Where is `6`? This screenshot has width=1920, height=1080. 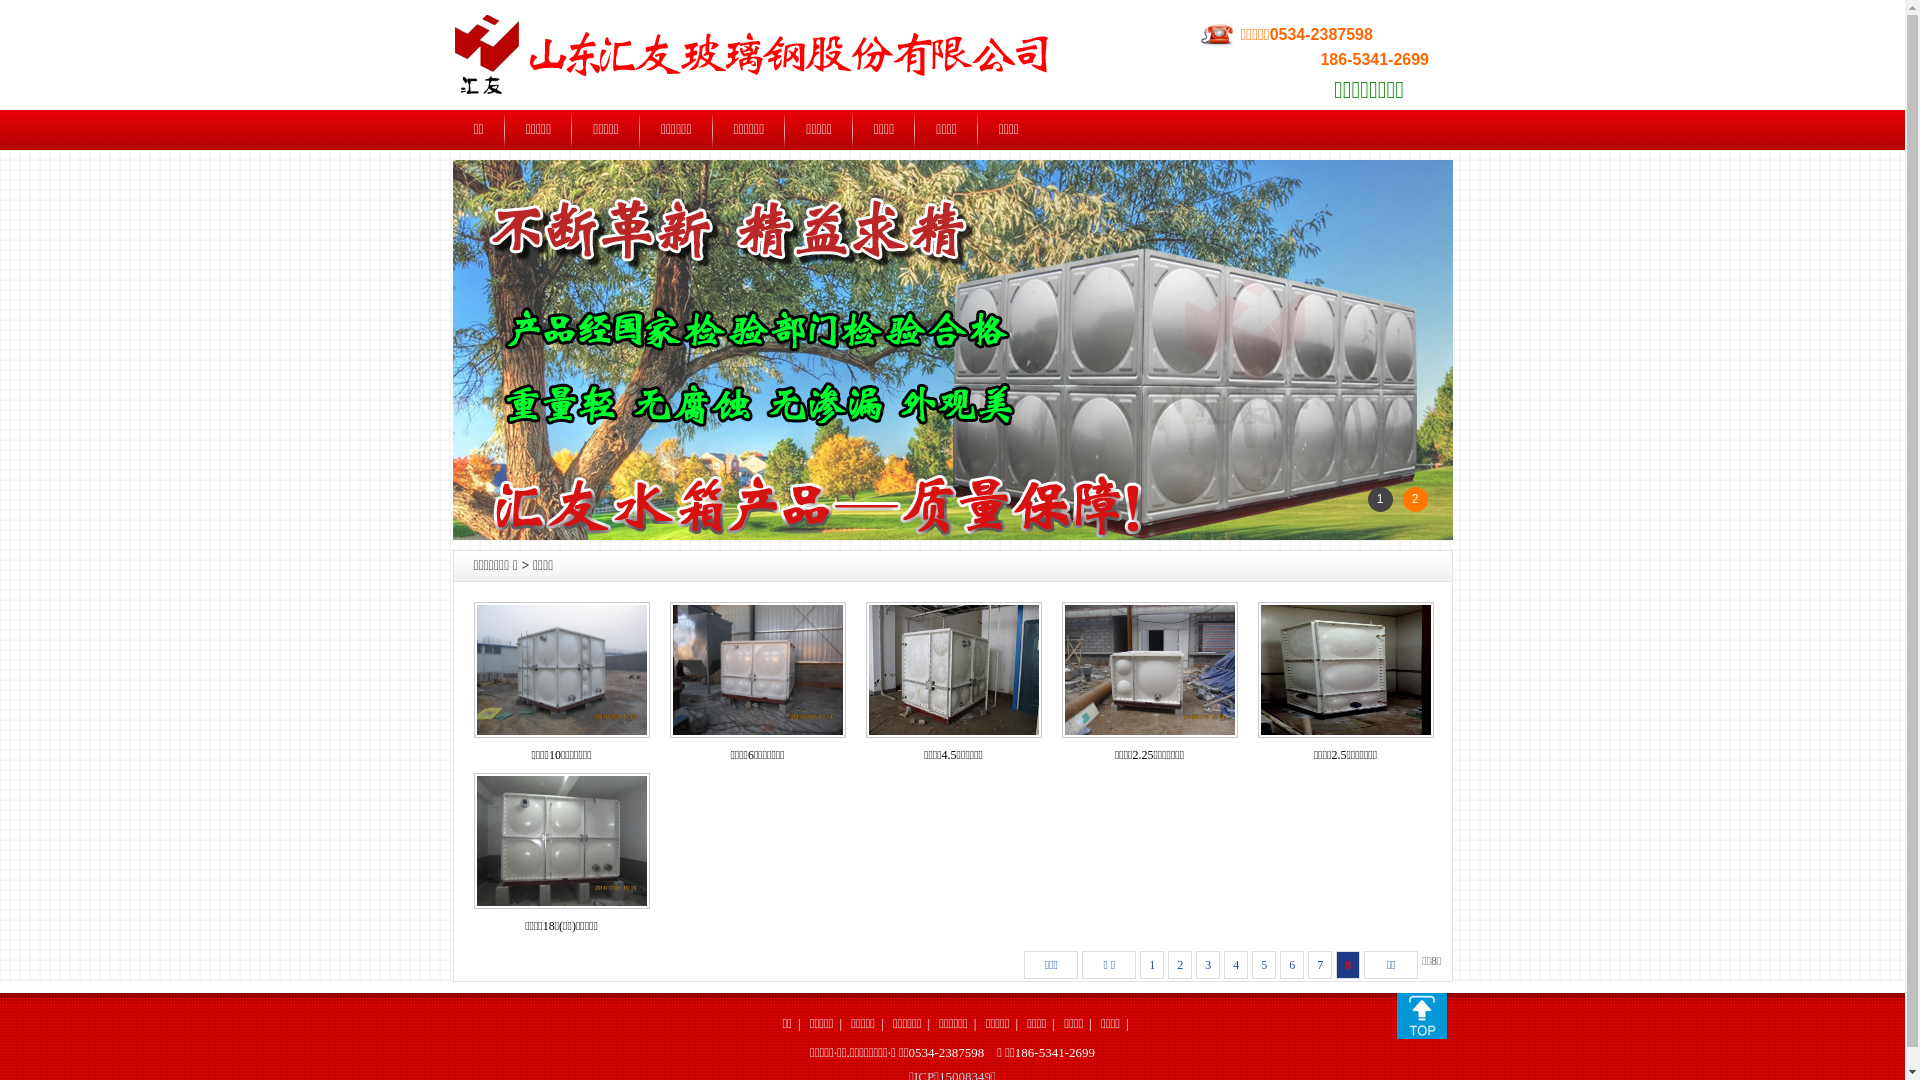 6 is located at coordinates (1292, 965).